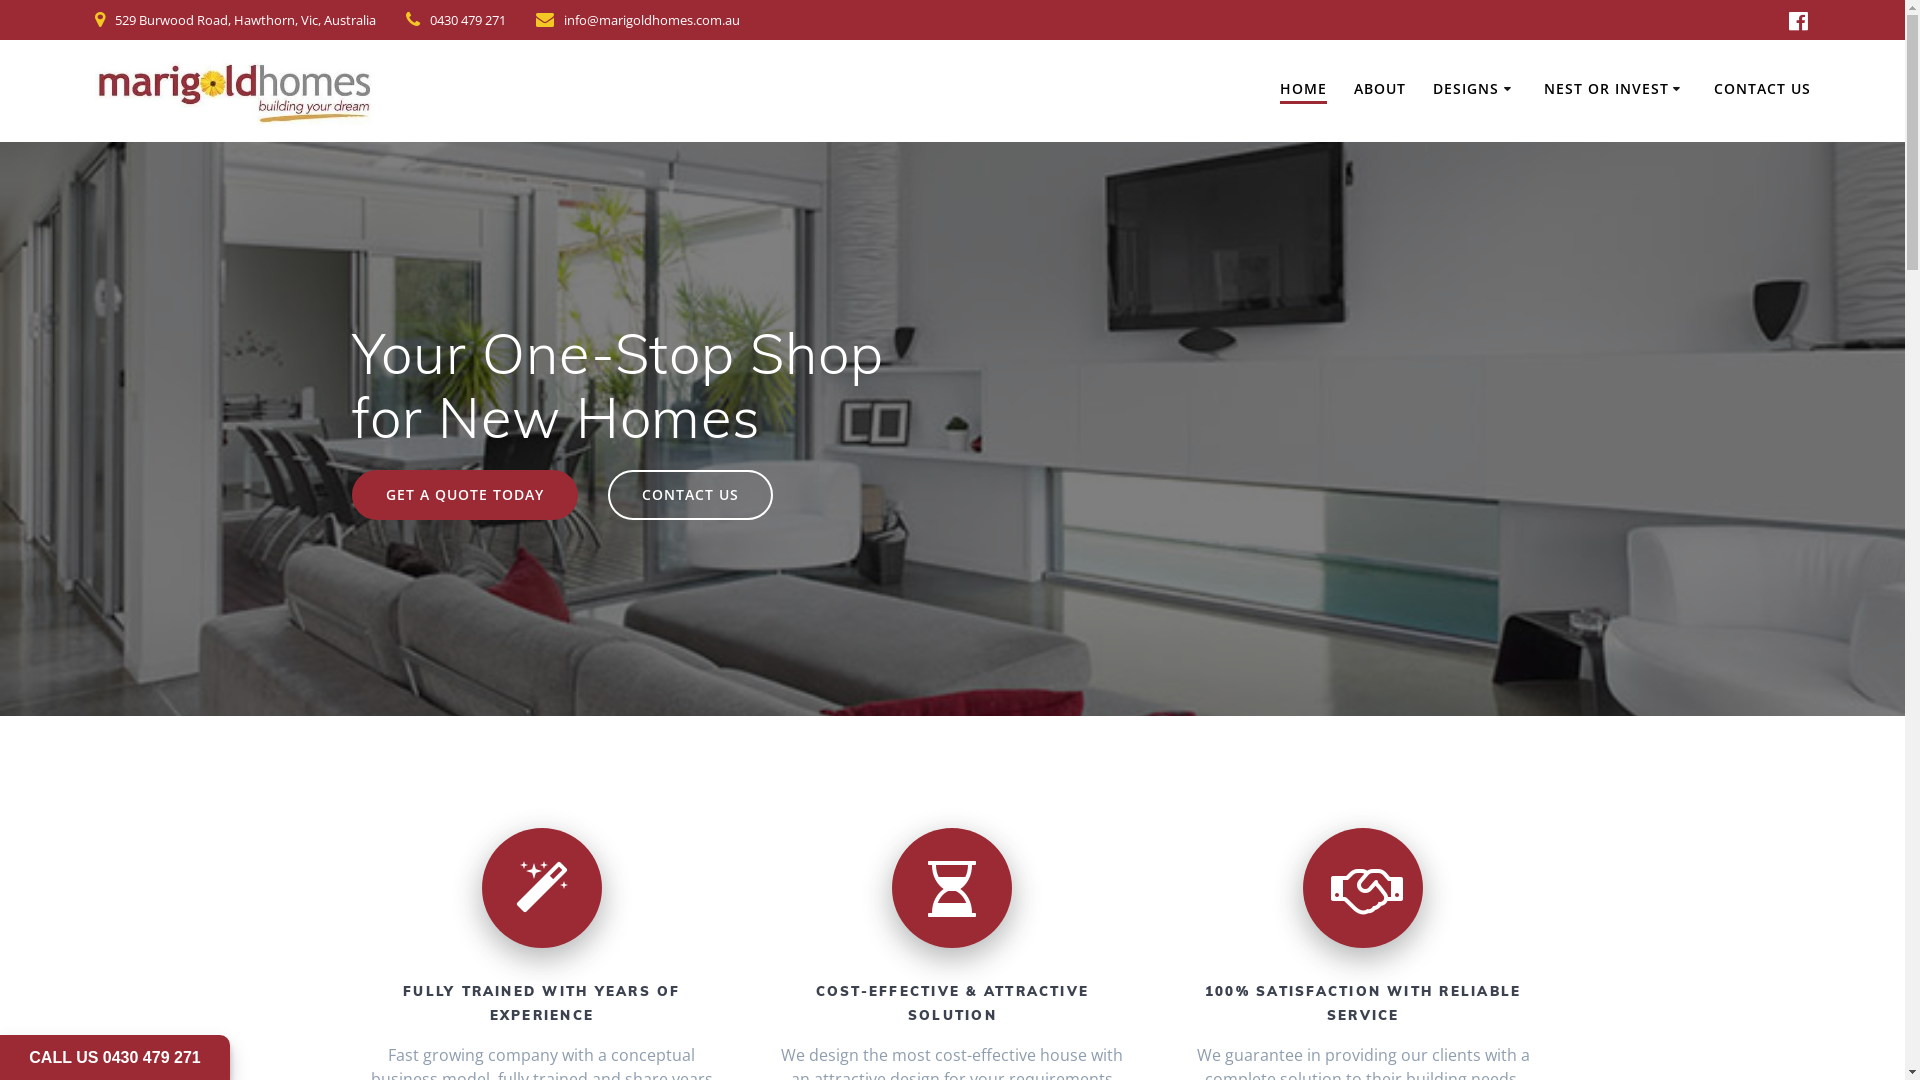  What do you see at coordinates (1304, 90) in the screenshot?
I see `HOME` at bounding box center [1304, 90].